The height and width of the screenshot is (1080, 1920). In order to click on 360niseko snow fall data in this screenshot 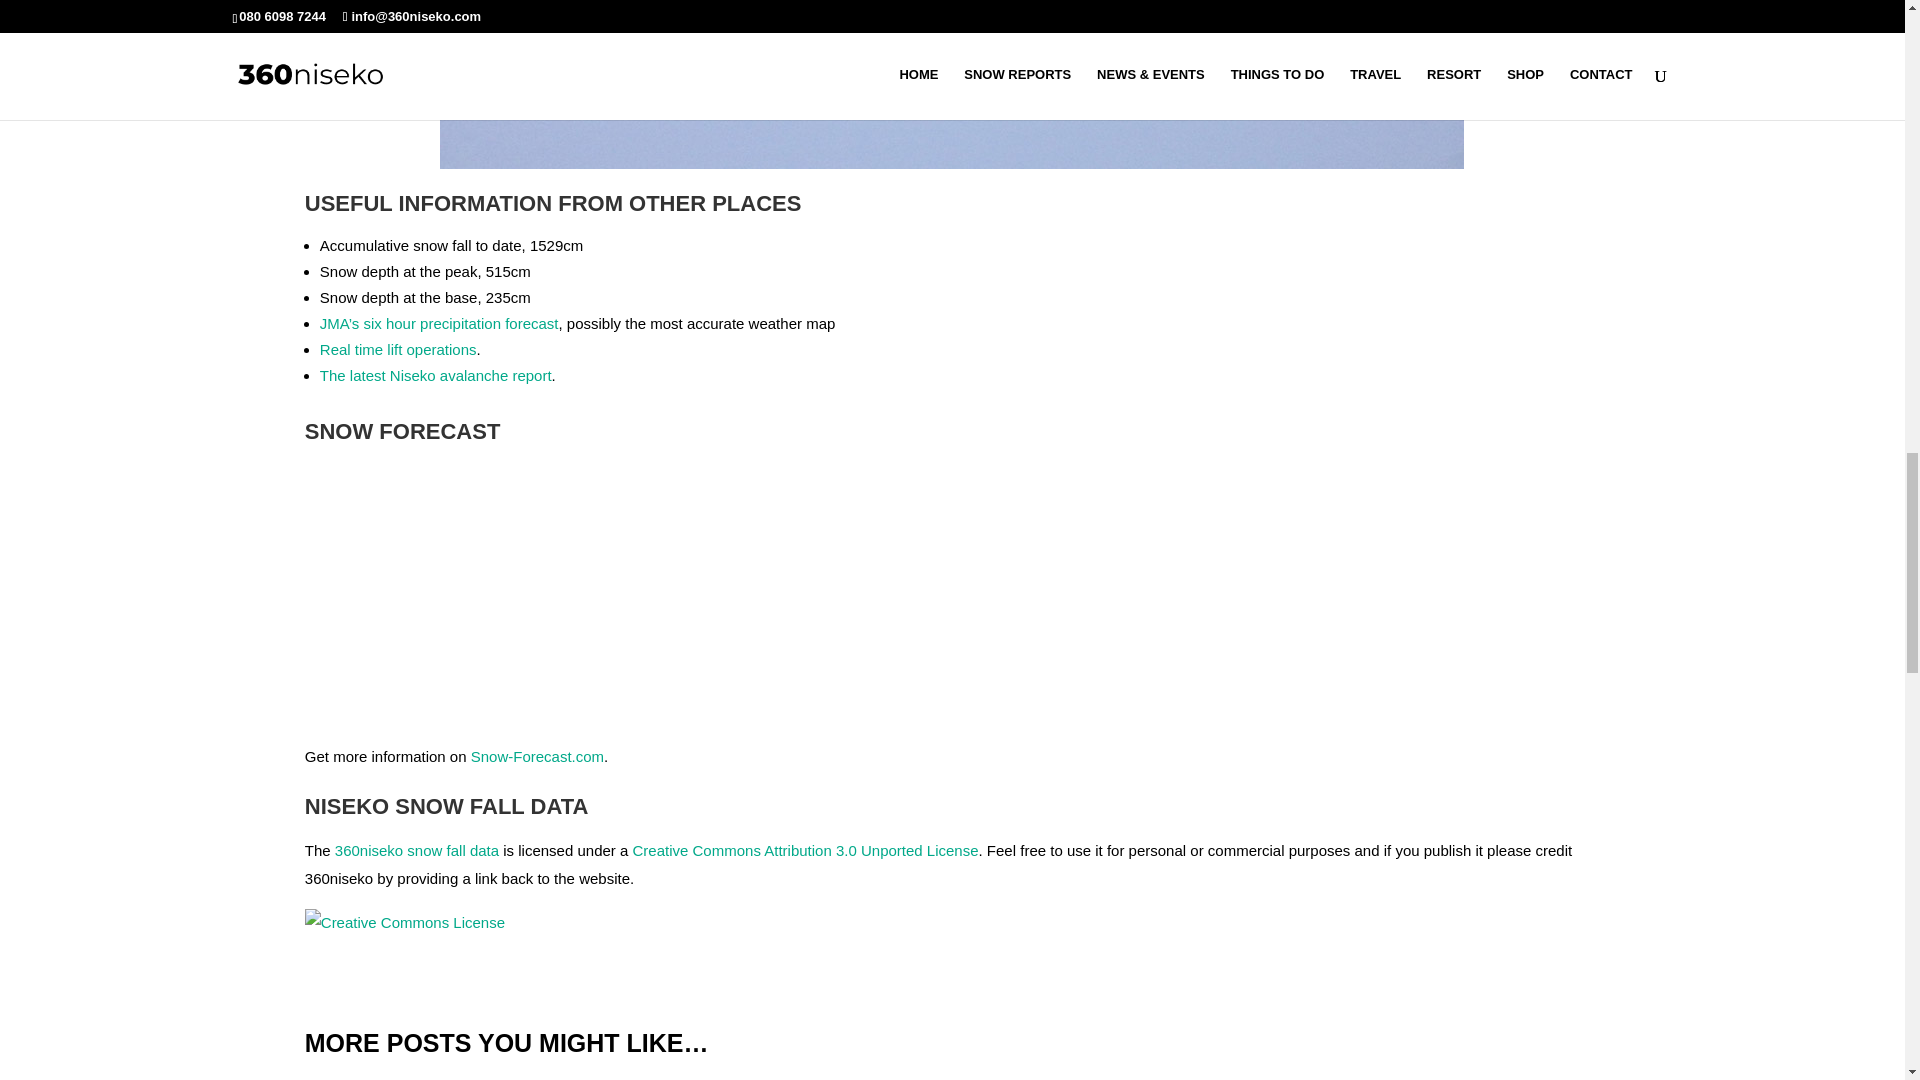, I will do `click(416, 850)`.